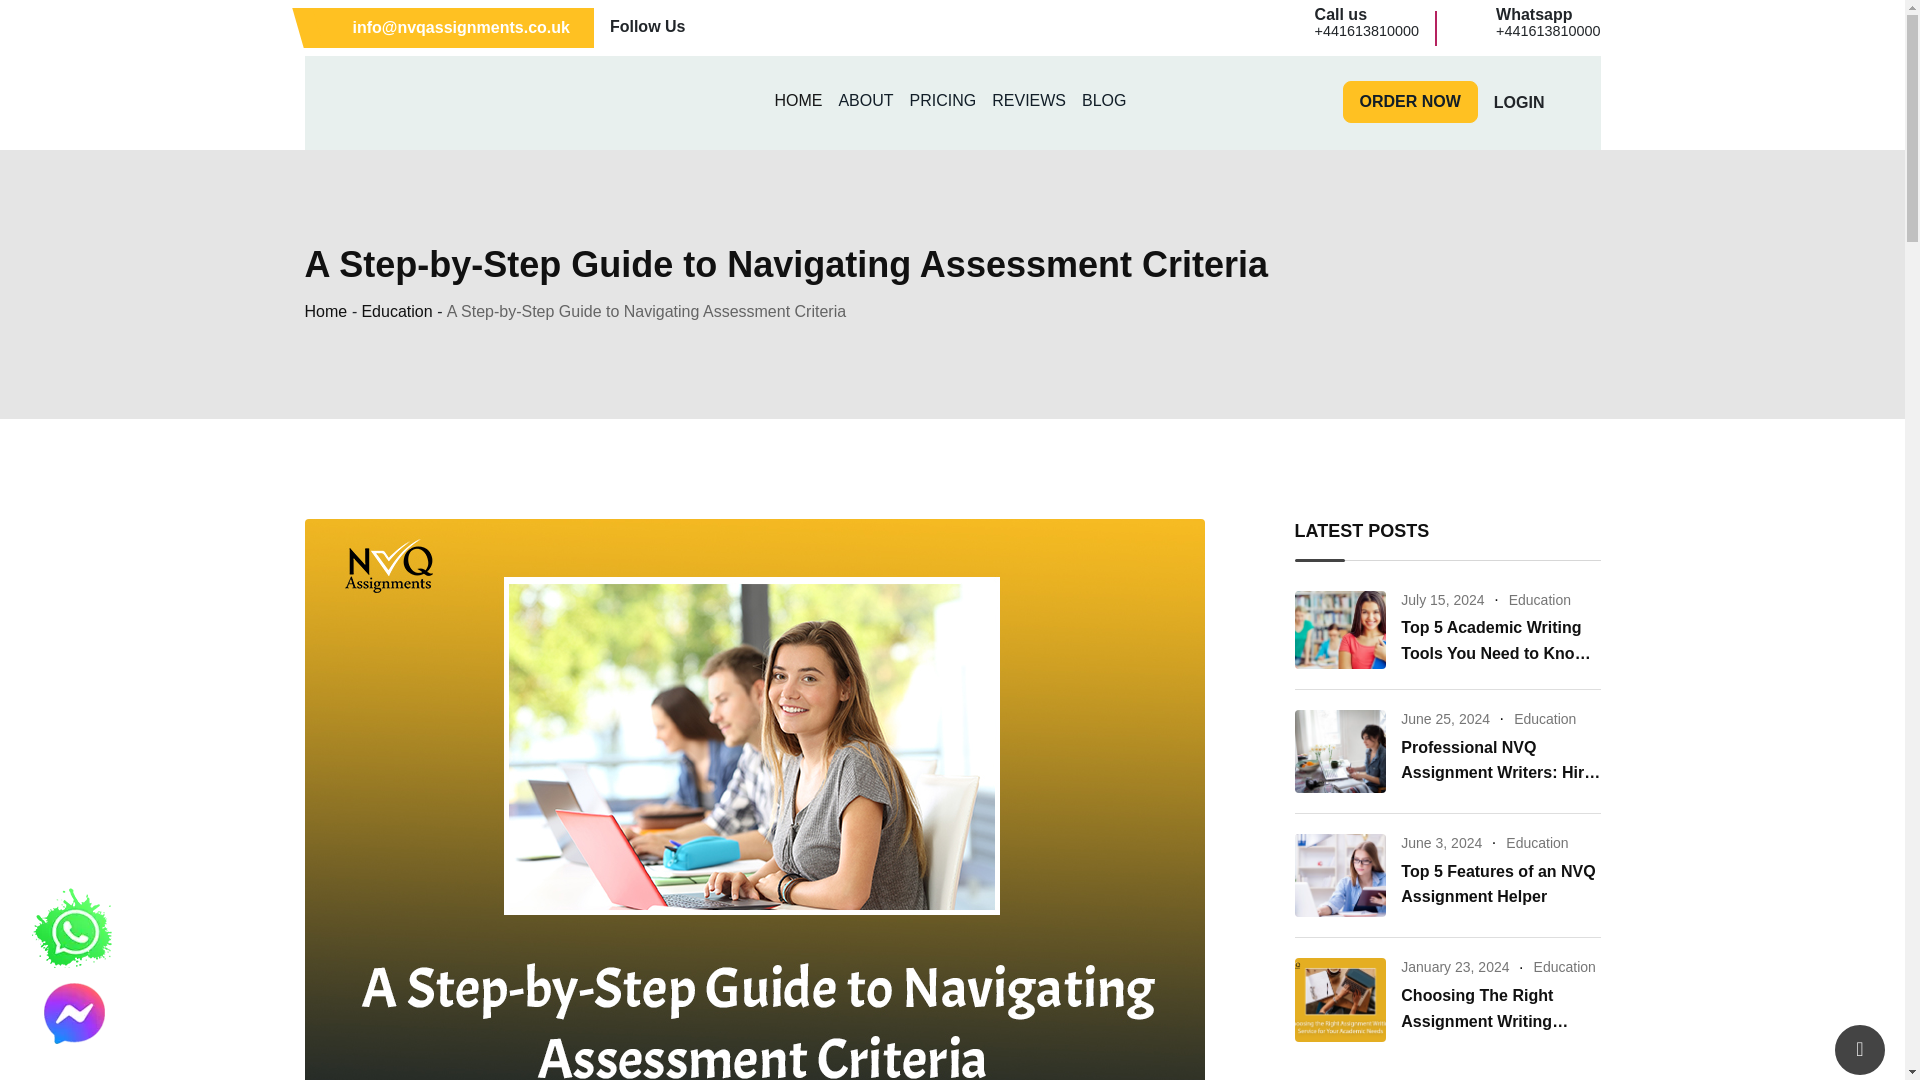  I want to click on icon, so click(818, 24).